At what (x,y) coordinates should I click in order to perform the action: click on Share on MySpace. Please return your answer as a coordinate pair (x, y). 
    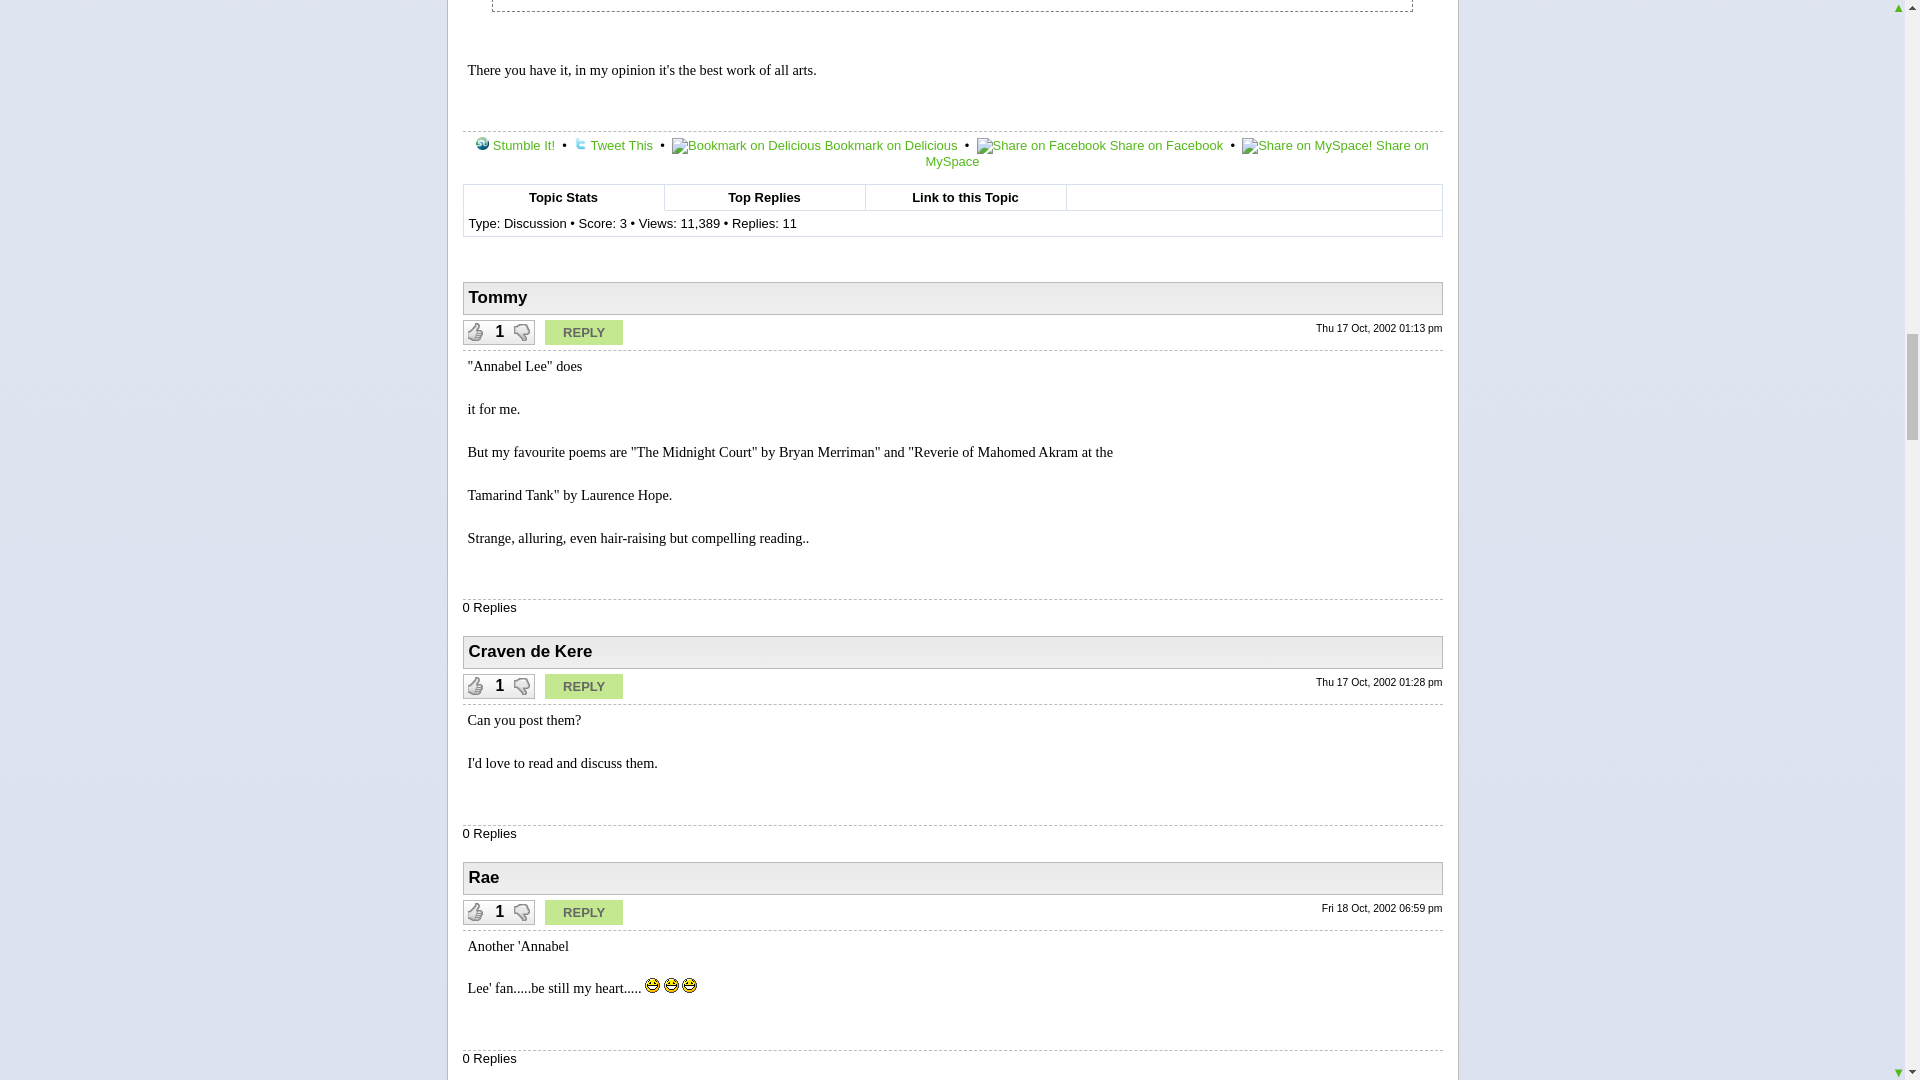
    Looking at the image, I should click on (1176, 153).